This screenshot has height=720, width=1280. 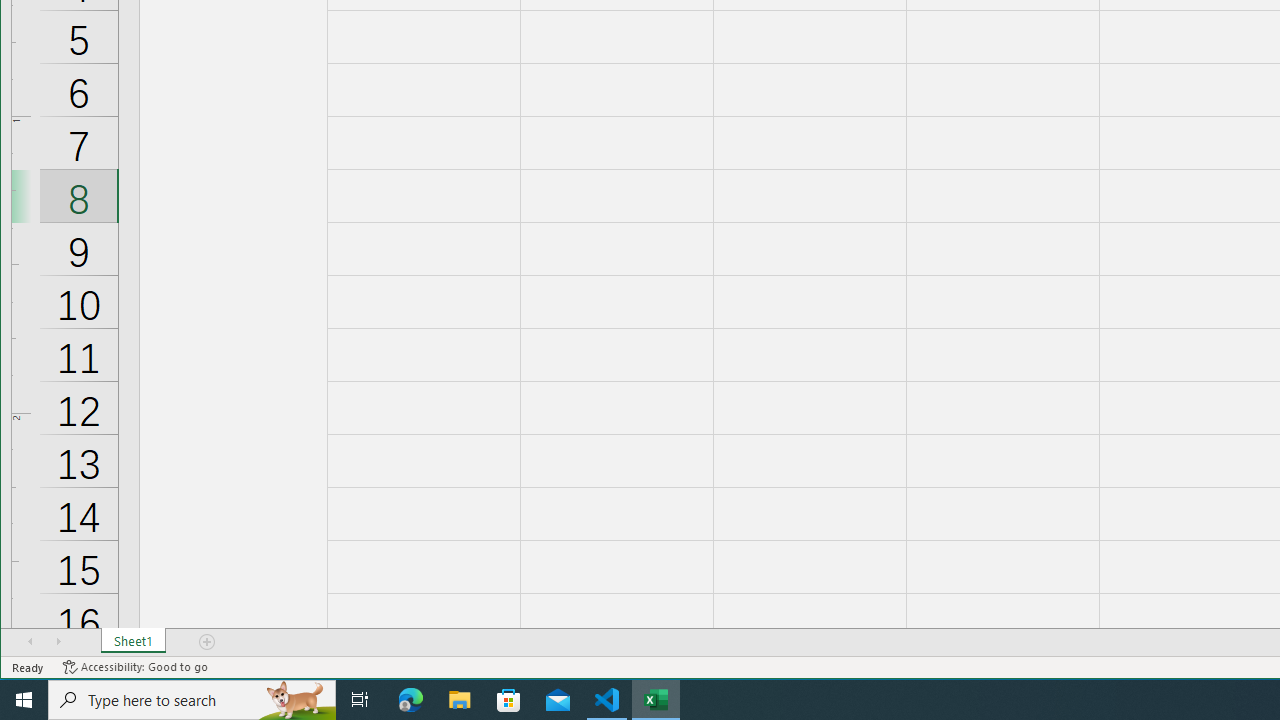 I want to click on Microsoft Store, so click(x=509, y=700).